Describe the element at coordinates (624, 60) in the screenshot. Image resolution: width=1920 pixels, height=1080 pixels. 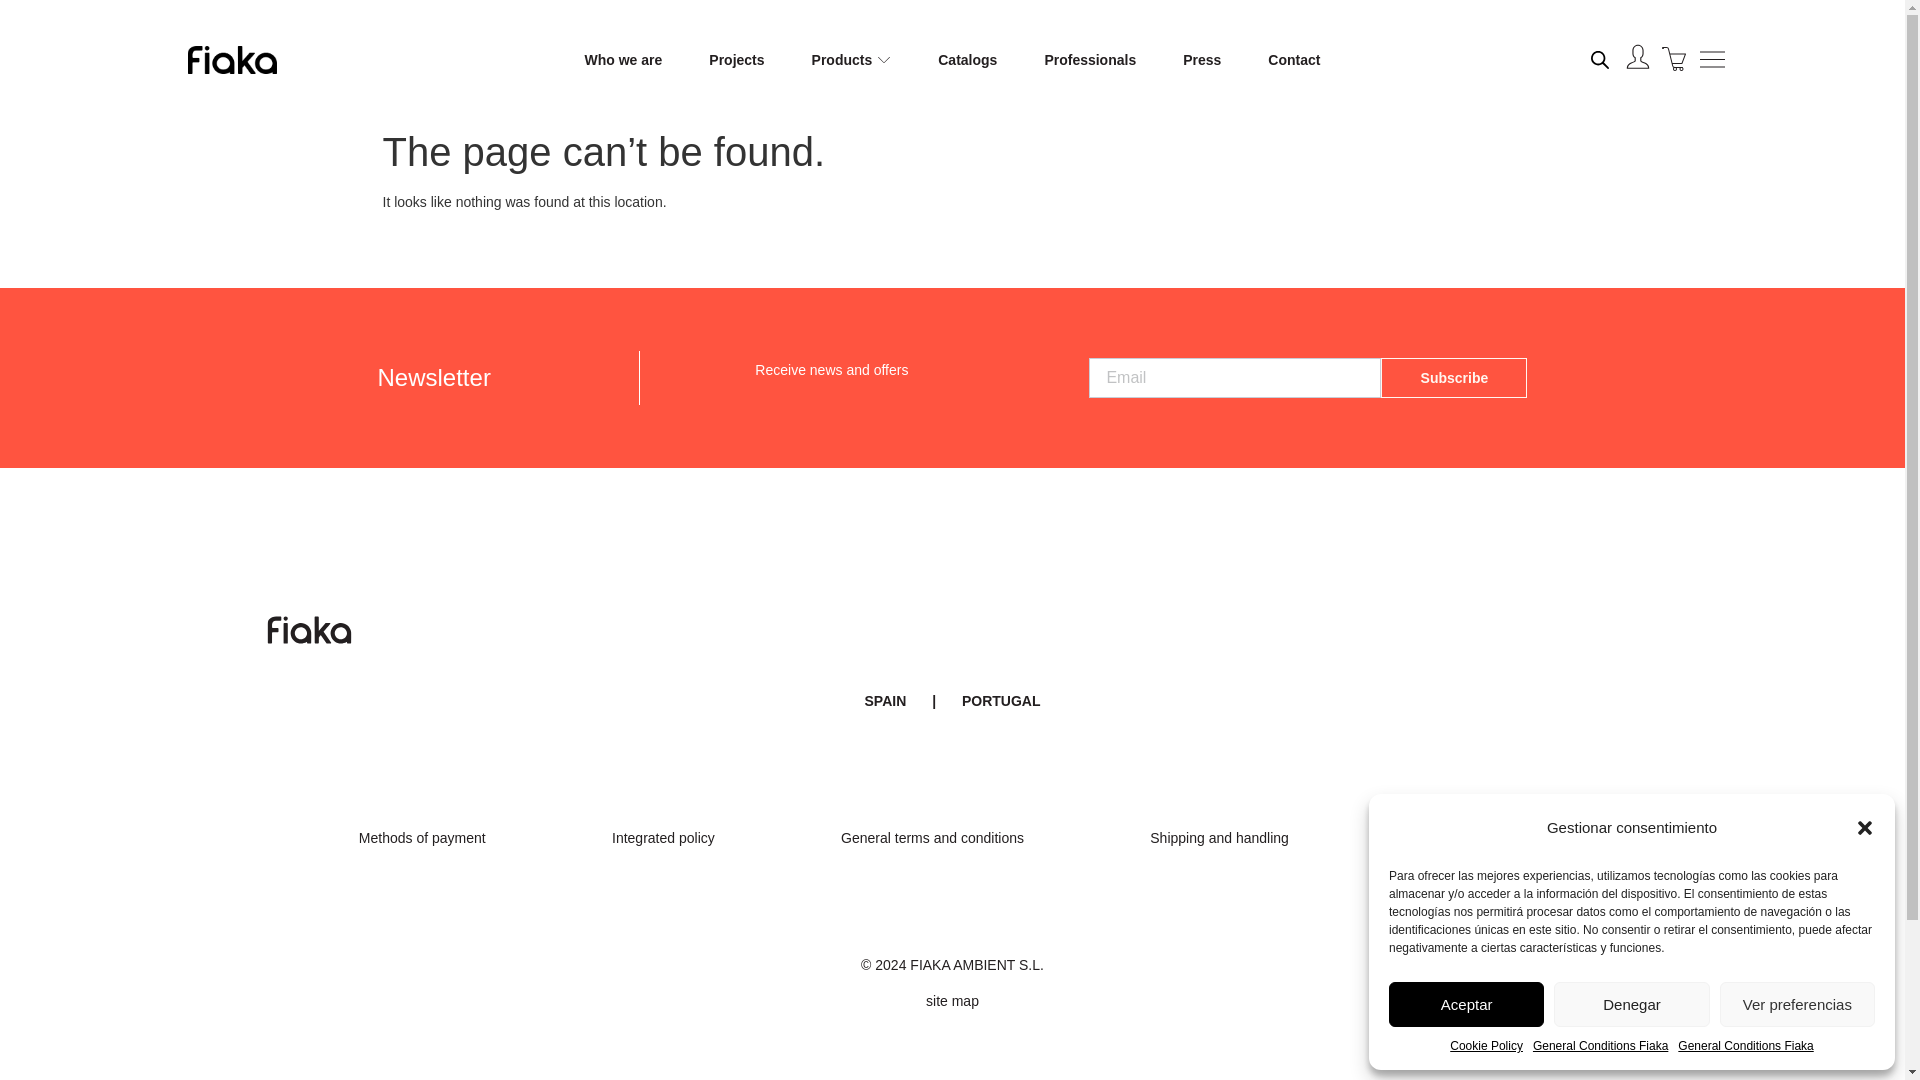
I see `Who we are` at that location.